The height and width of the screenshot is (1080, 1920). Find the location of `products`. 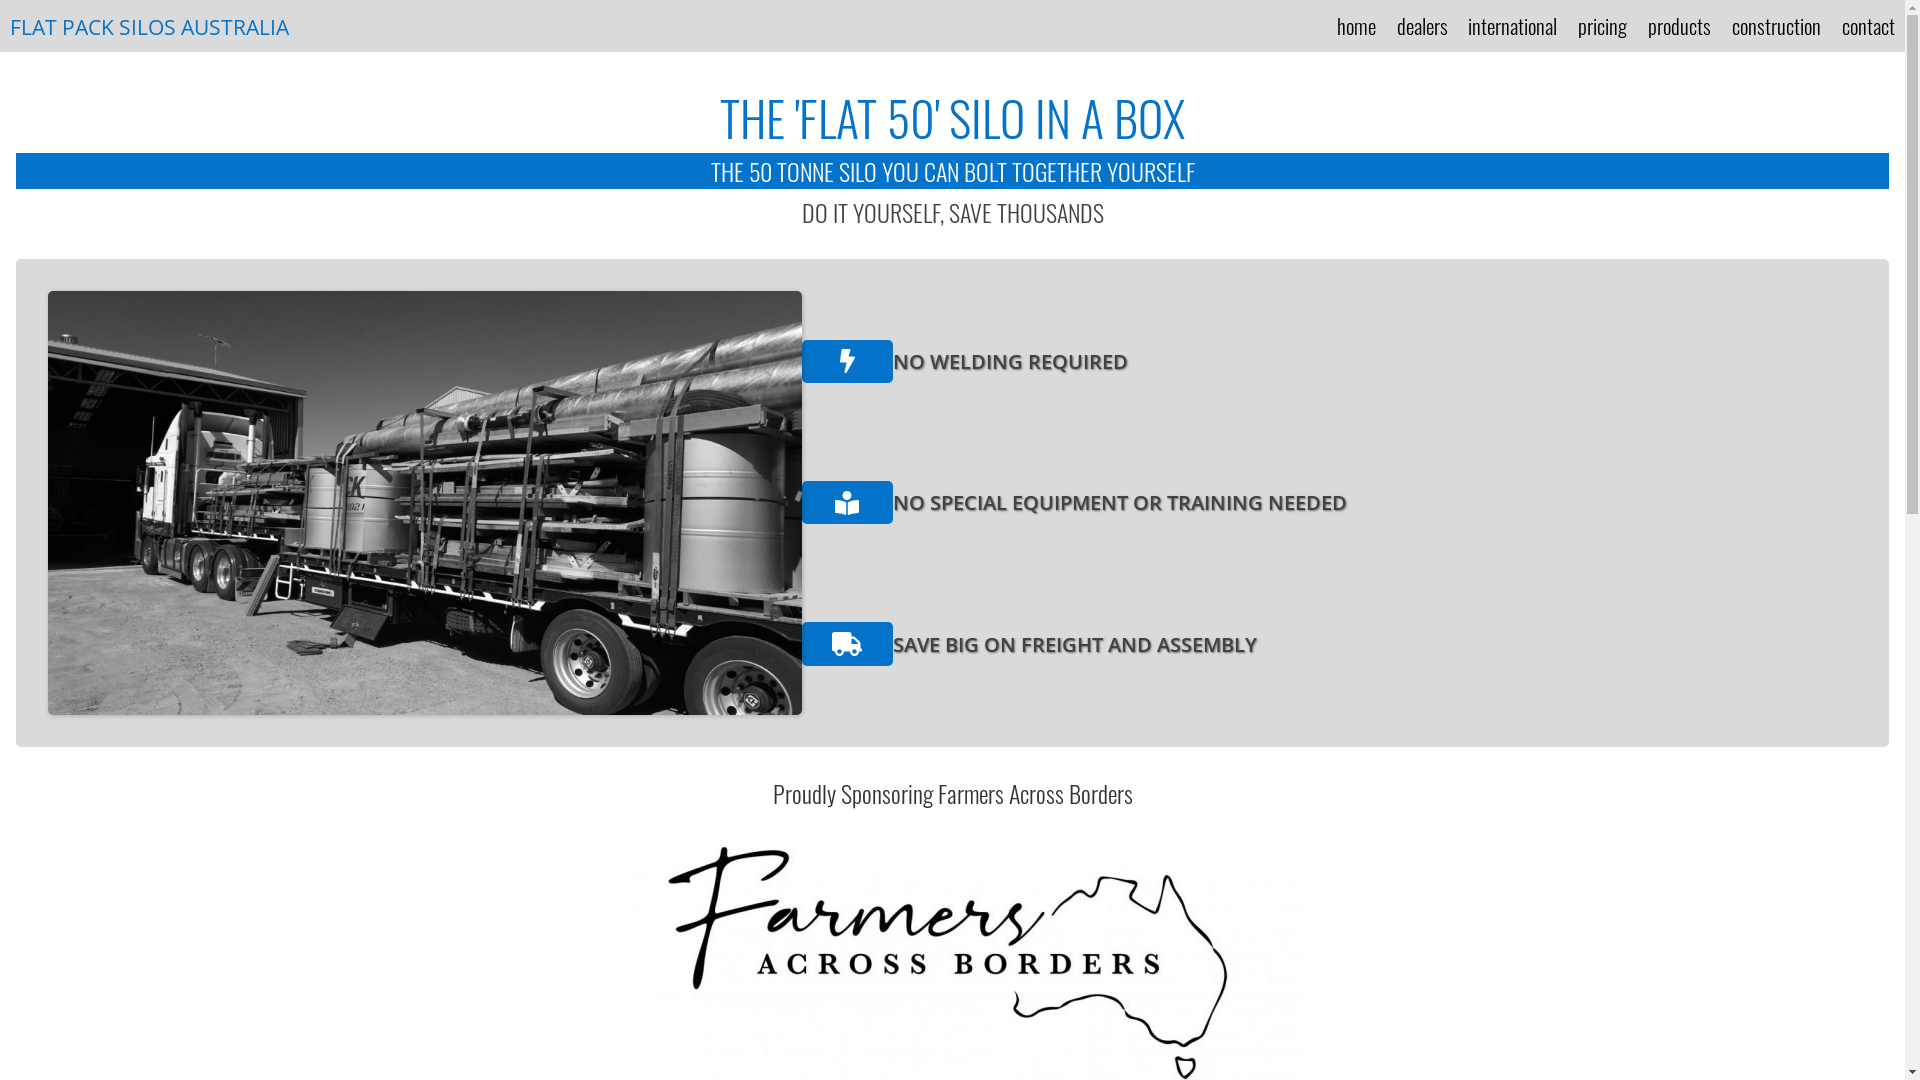

products is located at coordinates (1680, 26).